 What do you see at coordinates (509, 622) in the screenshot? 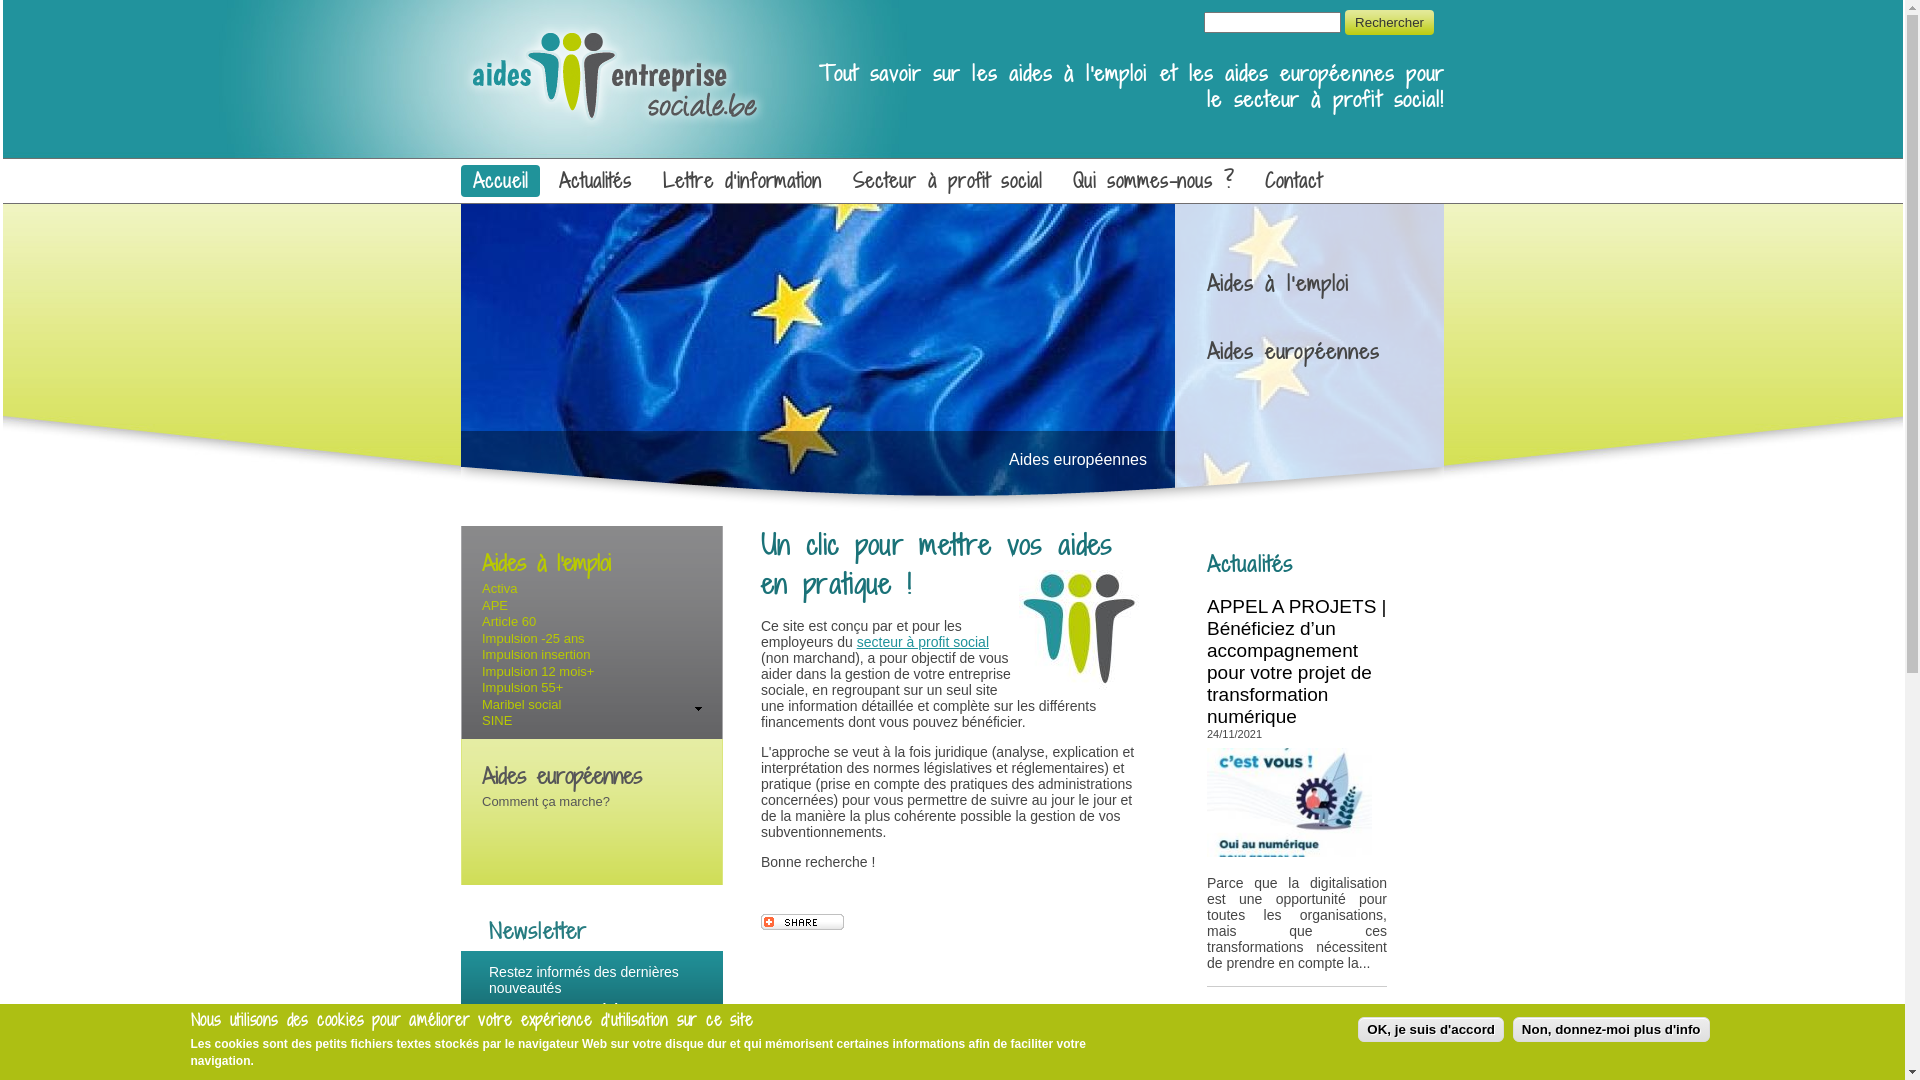
I see `Article 60` at bounding box center [509, 622].